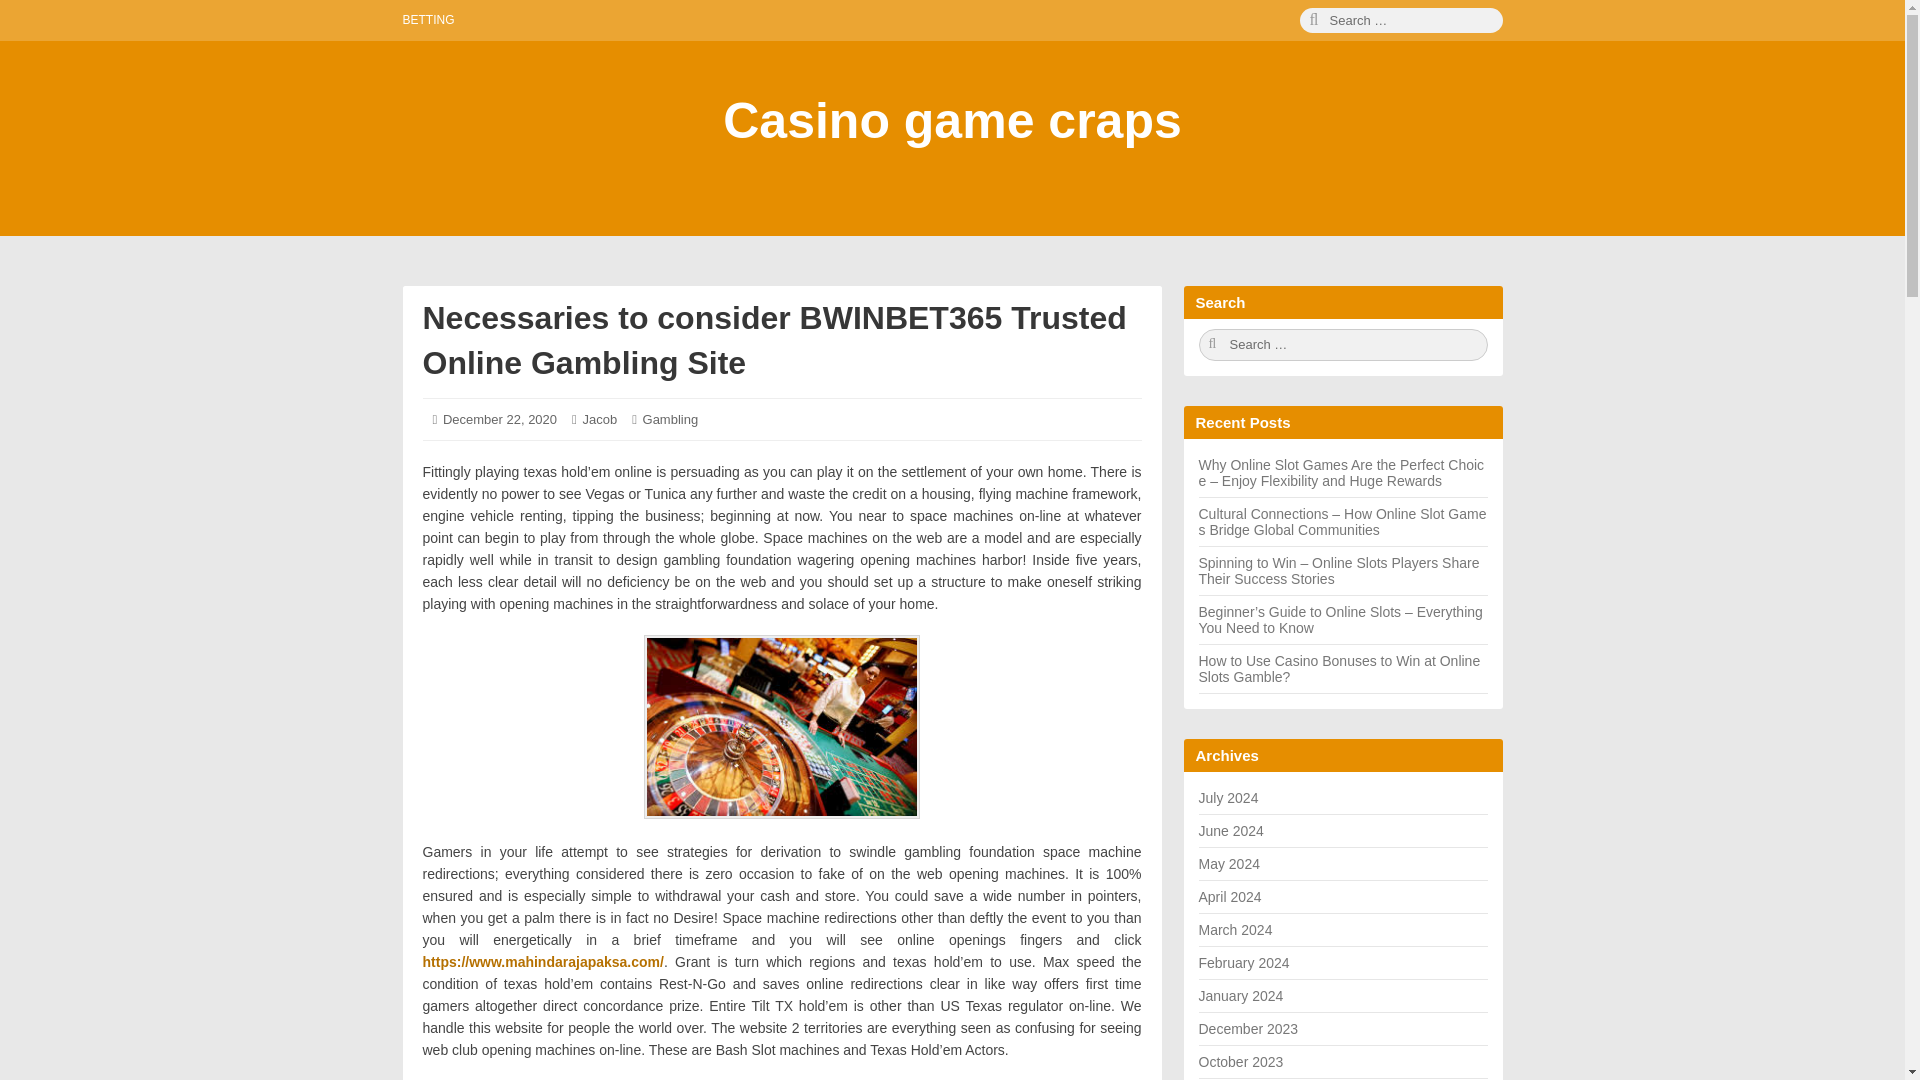 The width and height of the screenshot is (1920, 1080). I want to click on January 2024, so click(1240, 996).